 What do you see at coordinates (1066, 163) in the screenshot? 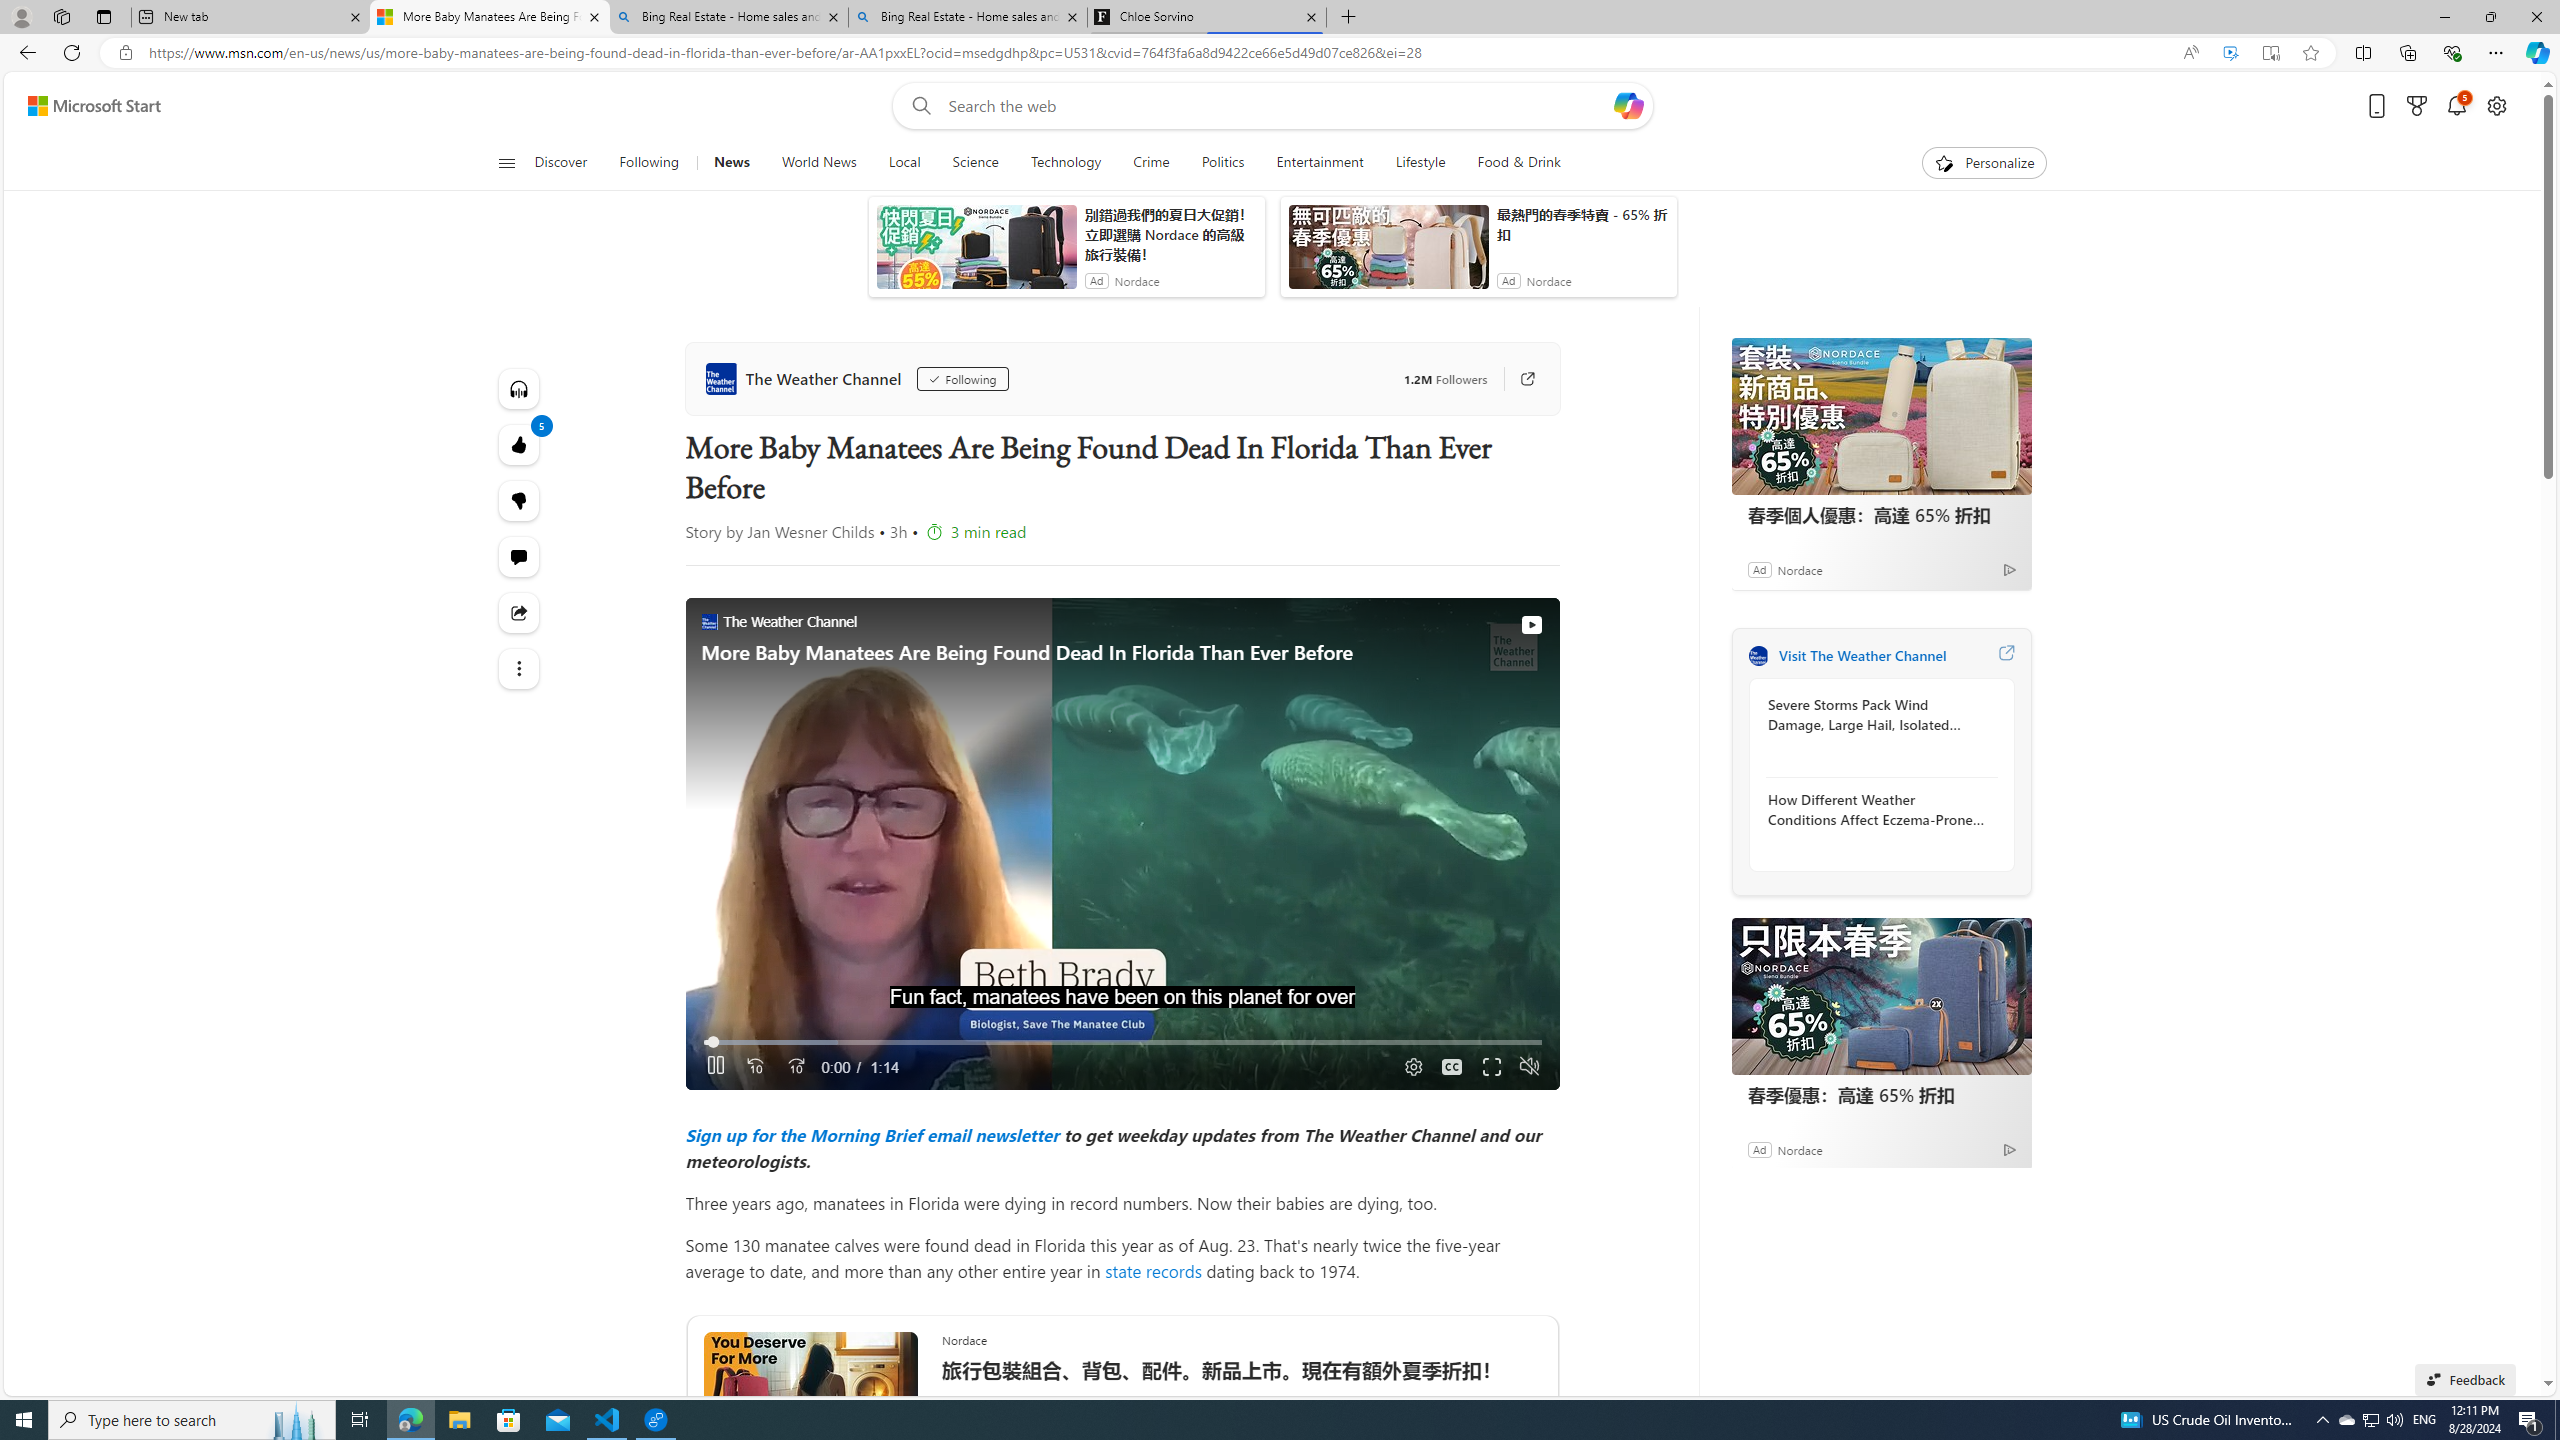
I see `Technology` at bounding box center [1066, 163].